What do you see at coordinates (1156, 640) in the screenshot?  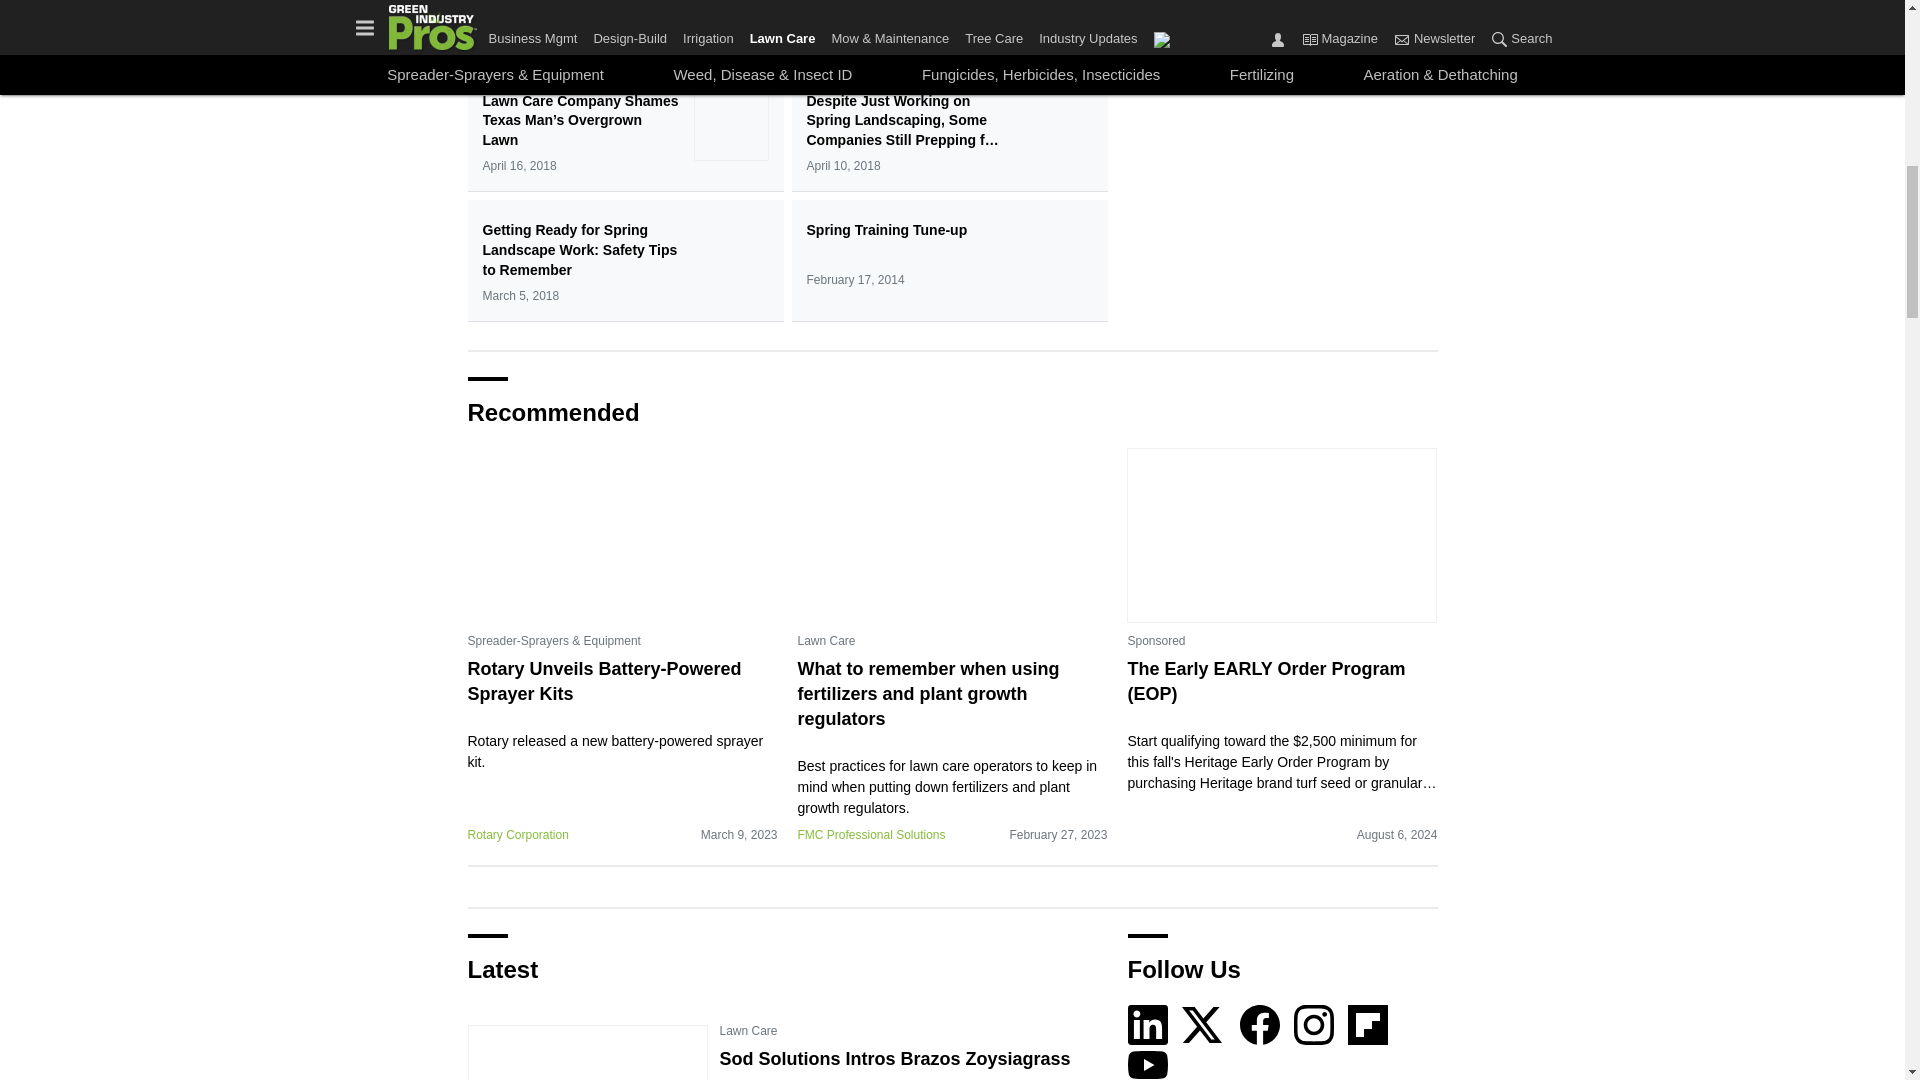 I see `Sponsored` at bounding box center [1156, 640].